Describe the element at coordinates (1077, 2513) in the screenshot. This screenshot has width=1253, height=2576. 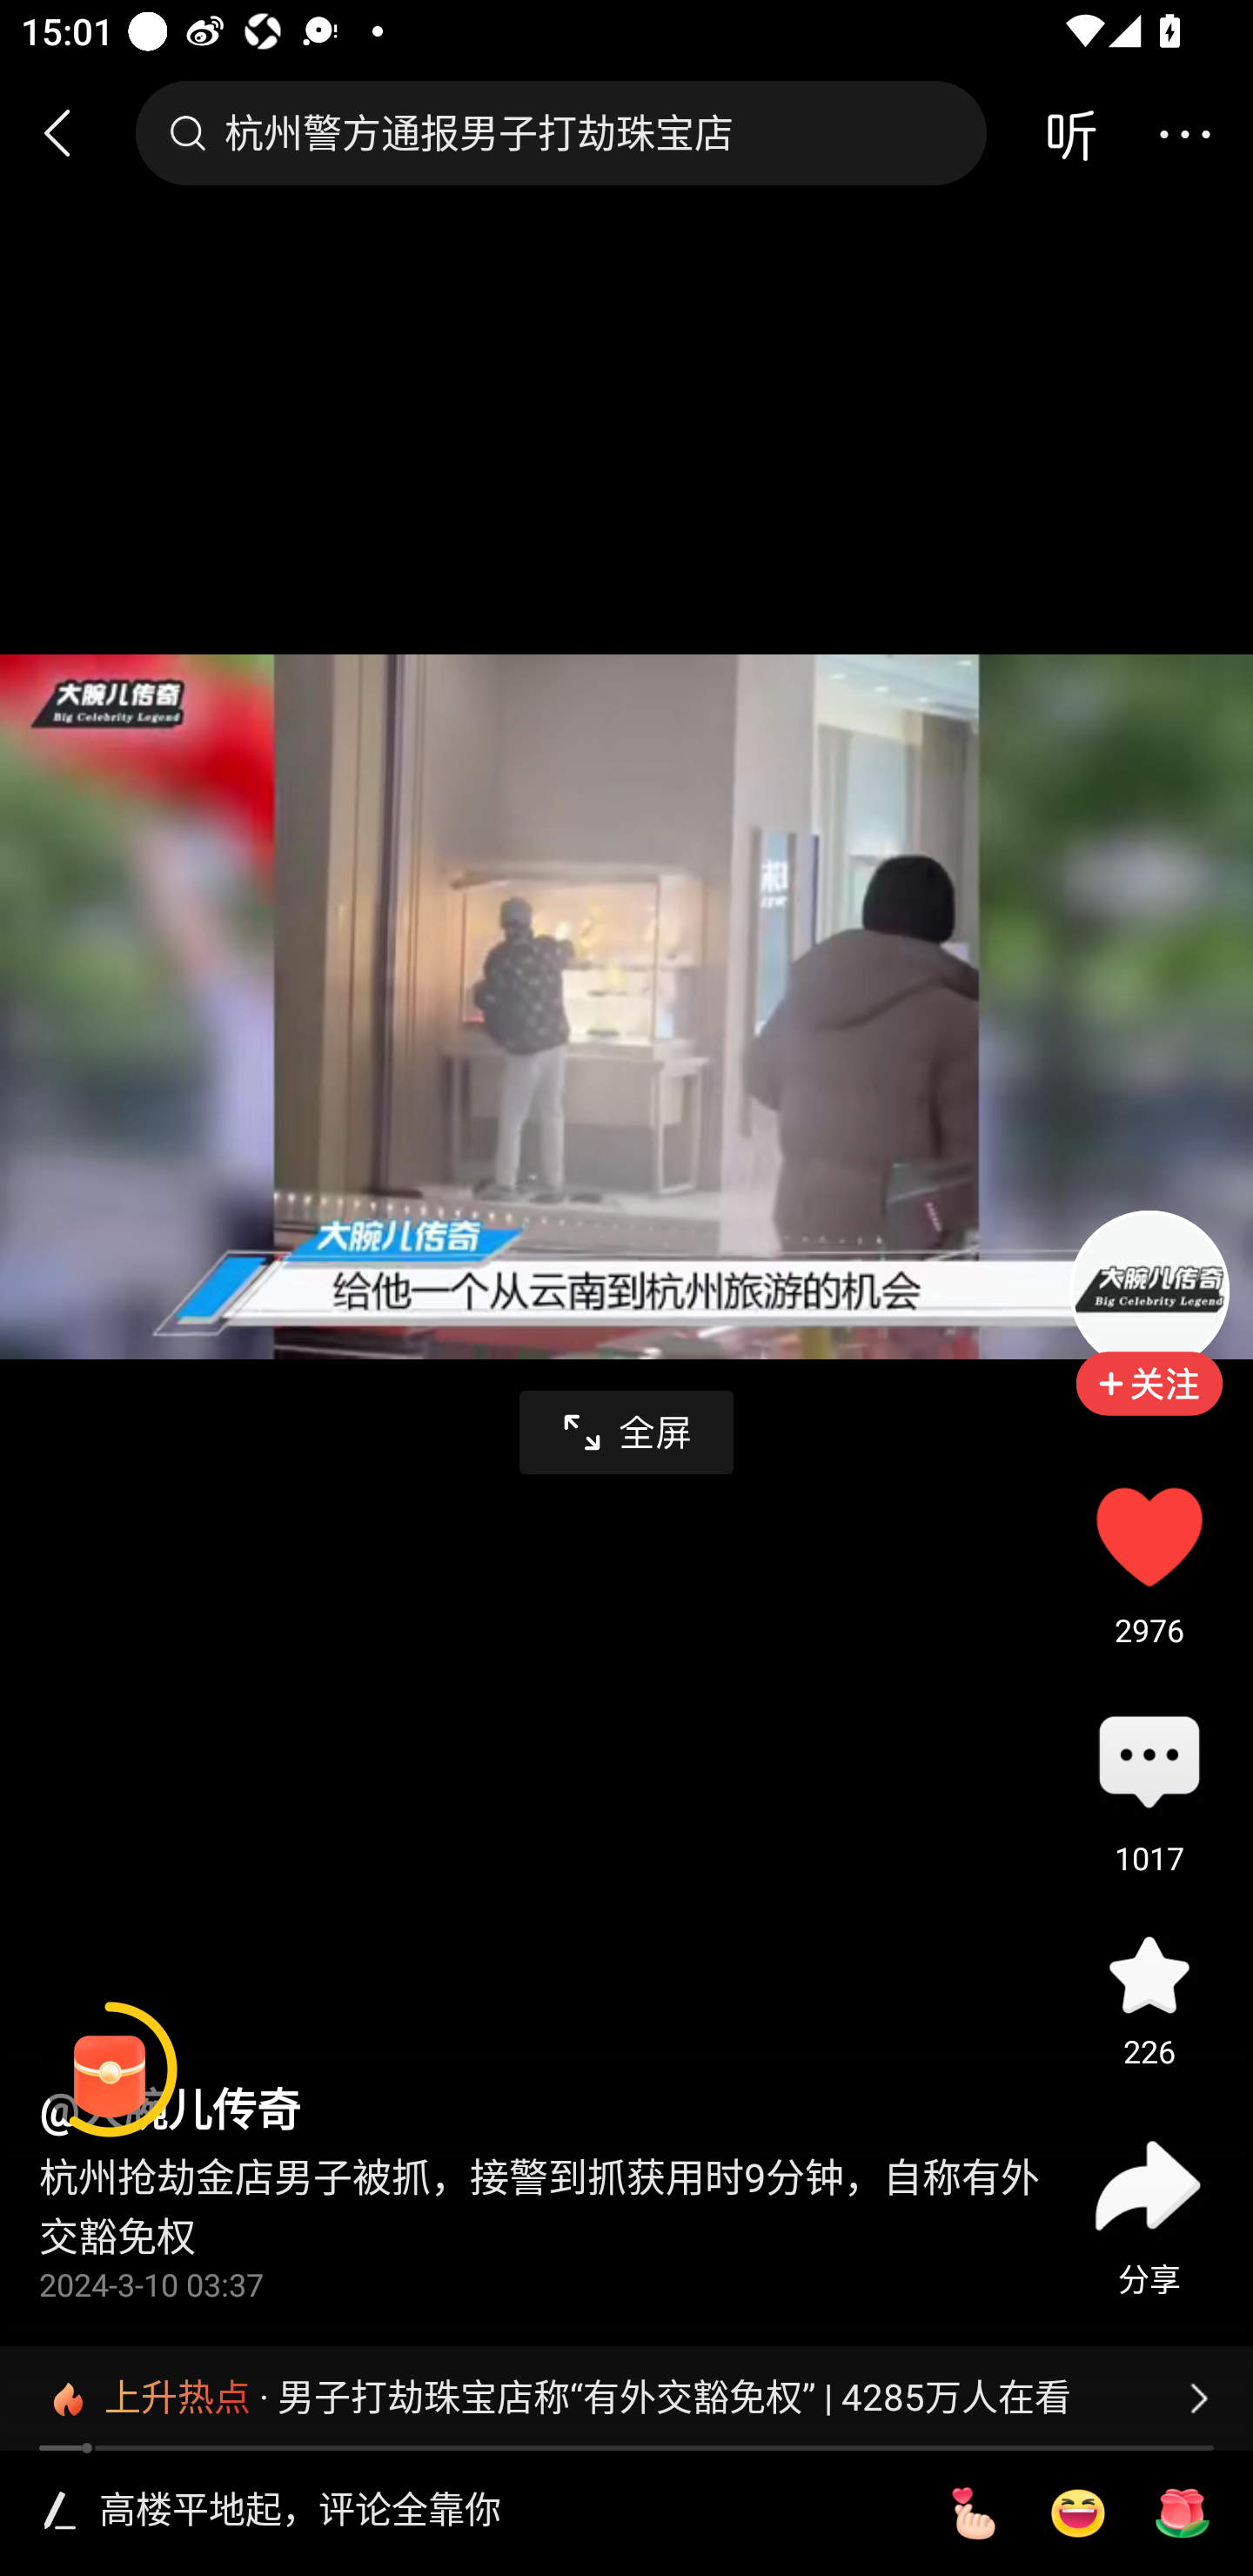
I see `[大笑]` at that location.